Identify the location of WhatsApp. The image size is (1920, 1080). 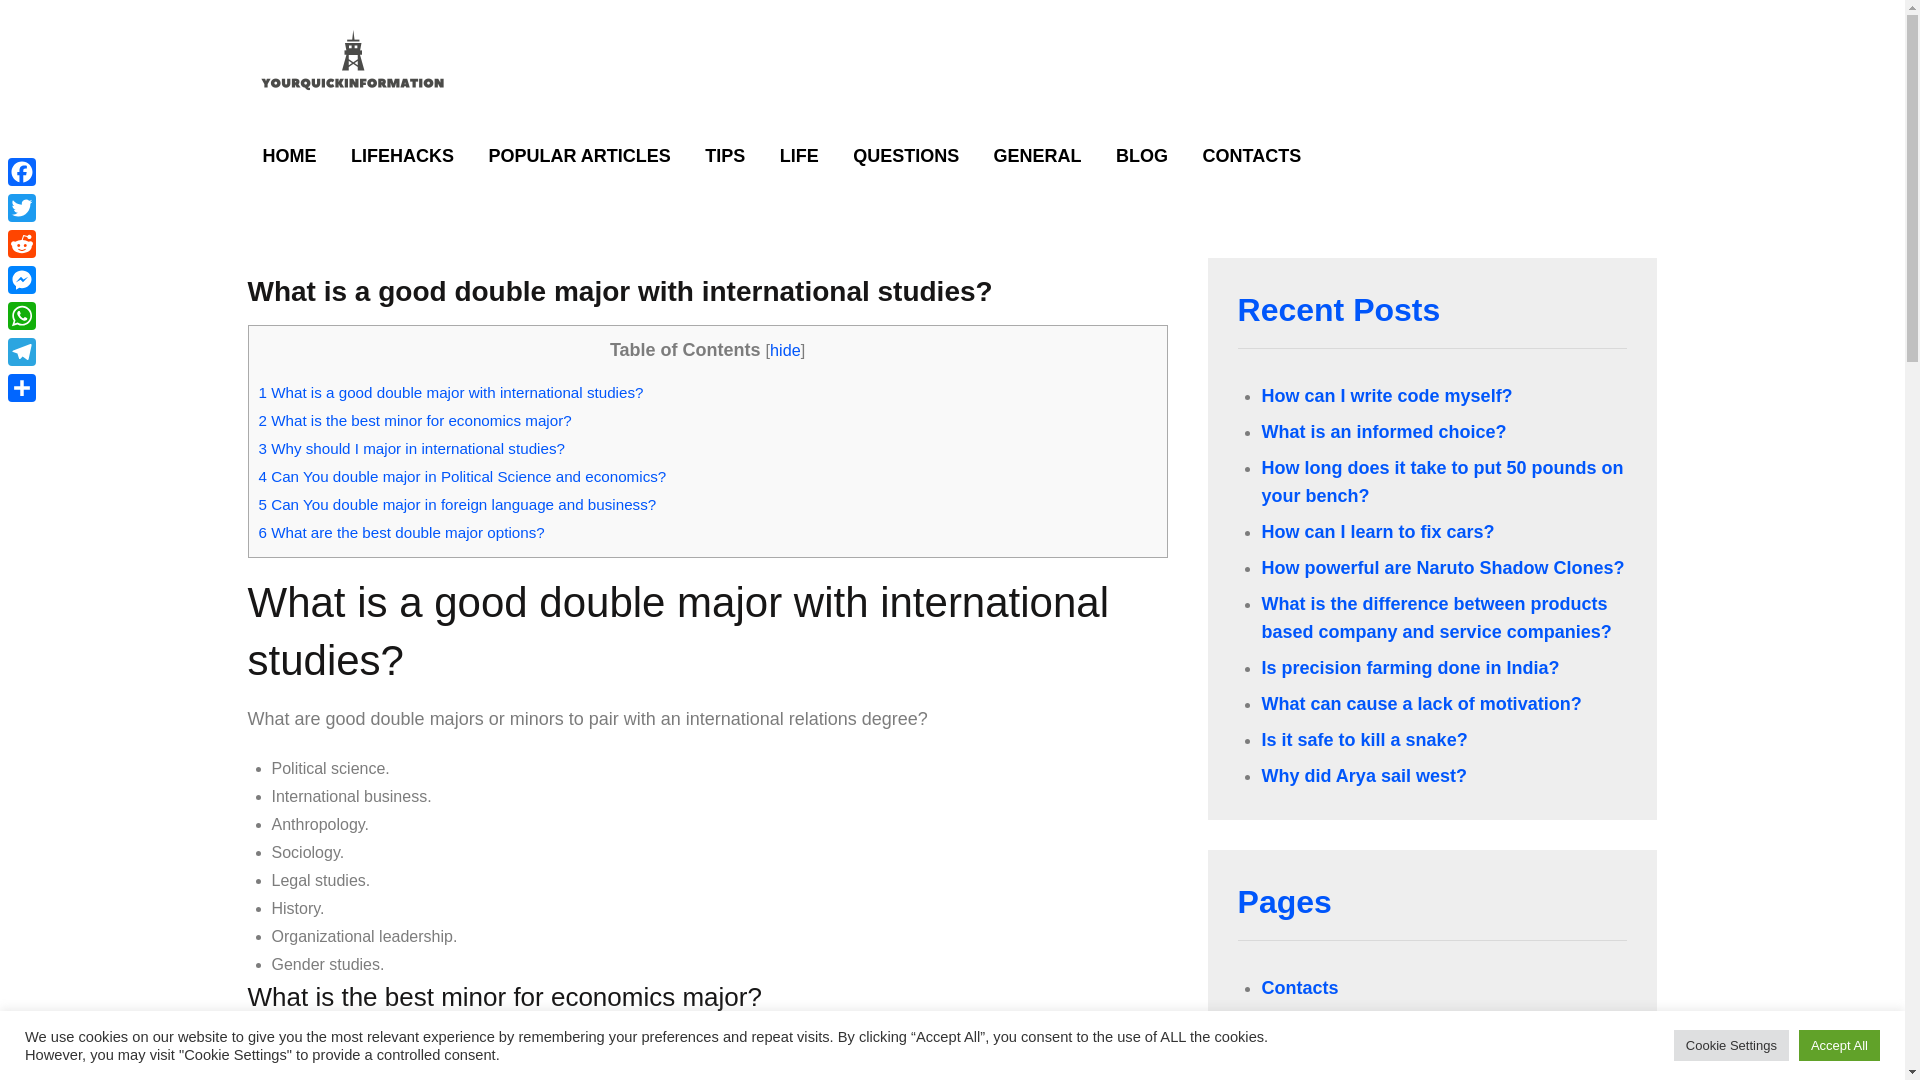
(22, 316).